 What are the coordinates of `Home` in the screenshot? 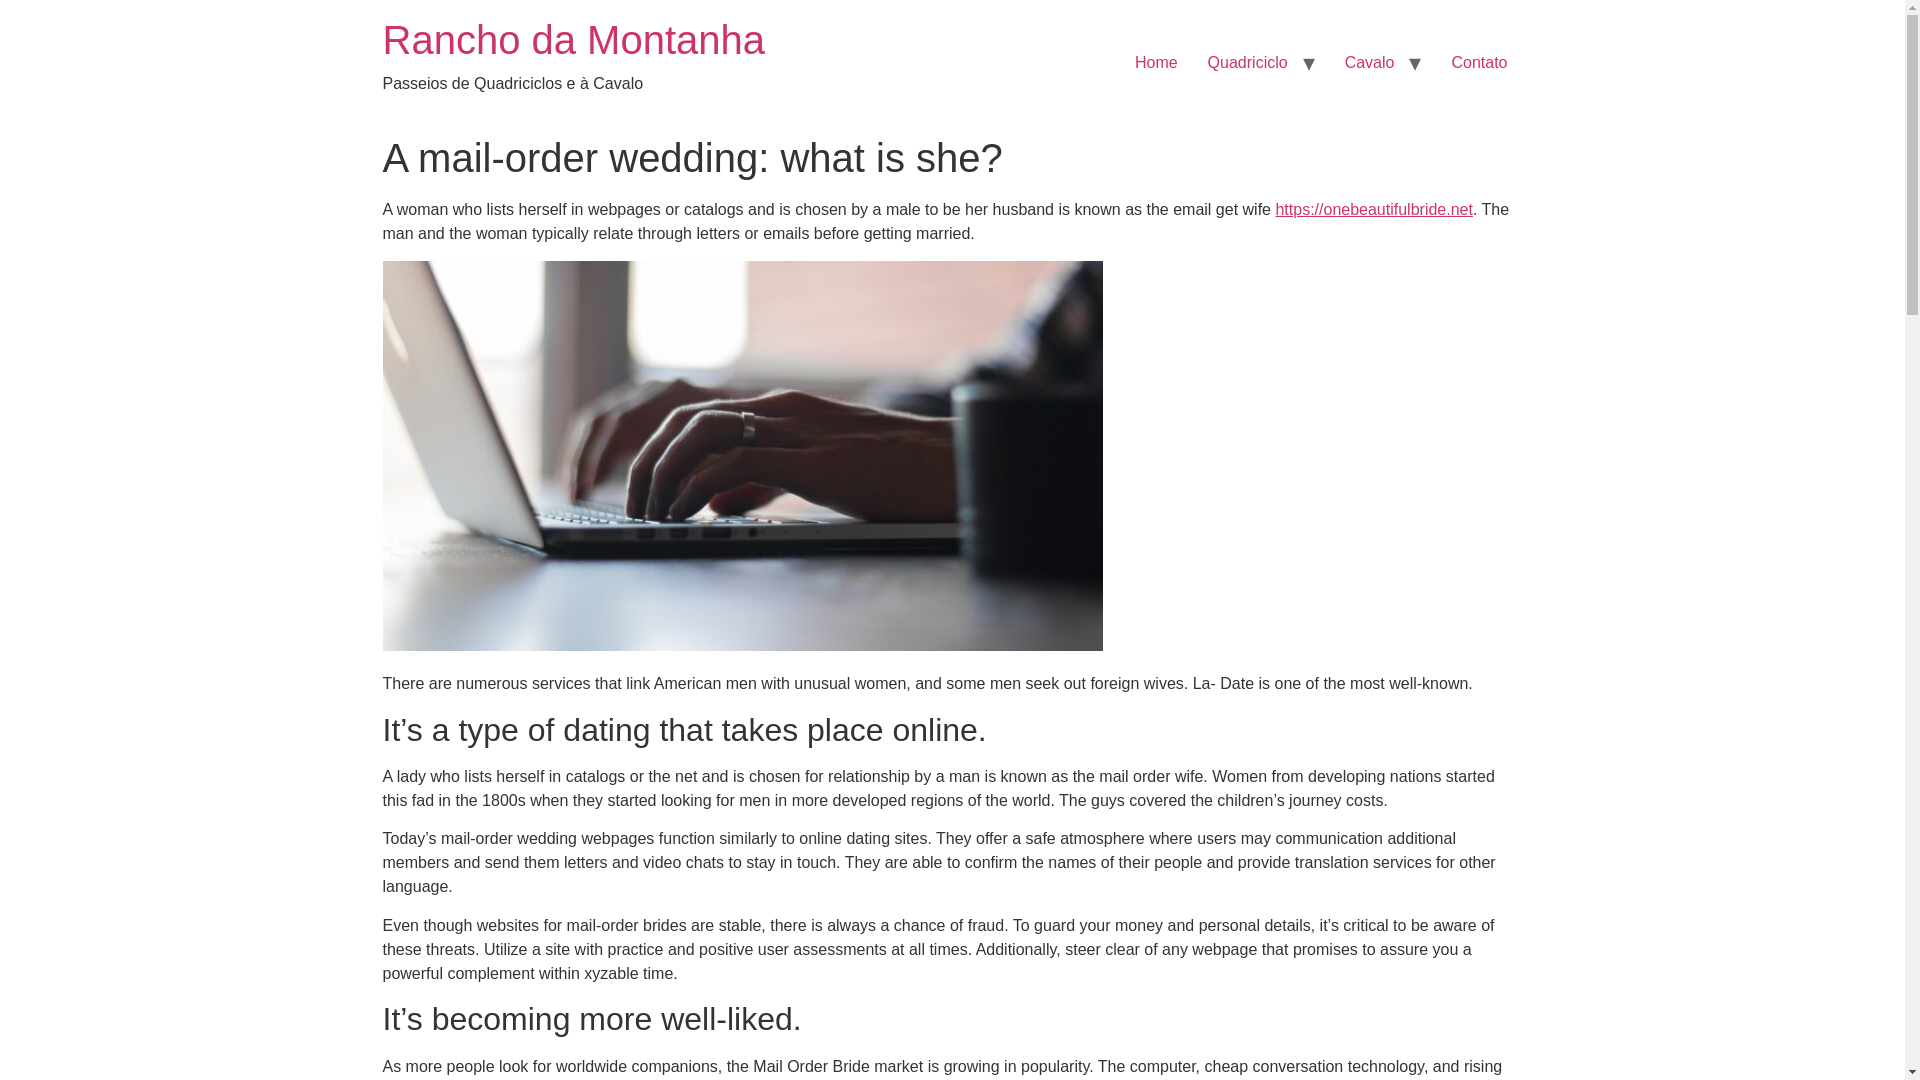 It's located at (1156, 63).